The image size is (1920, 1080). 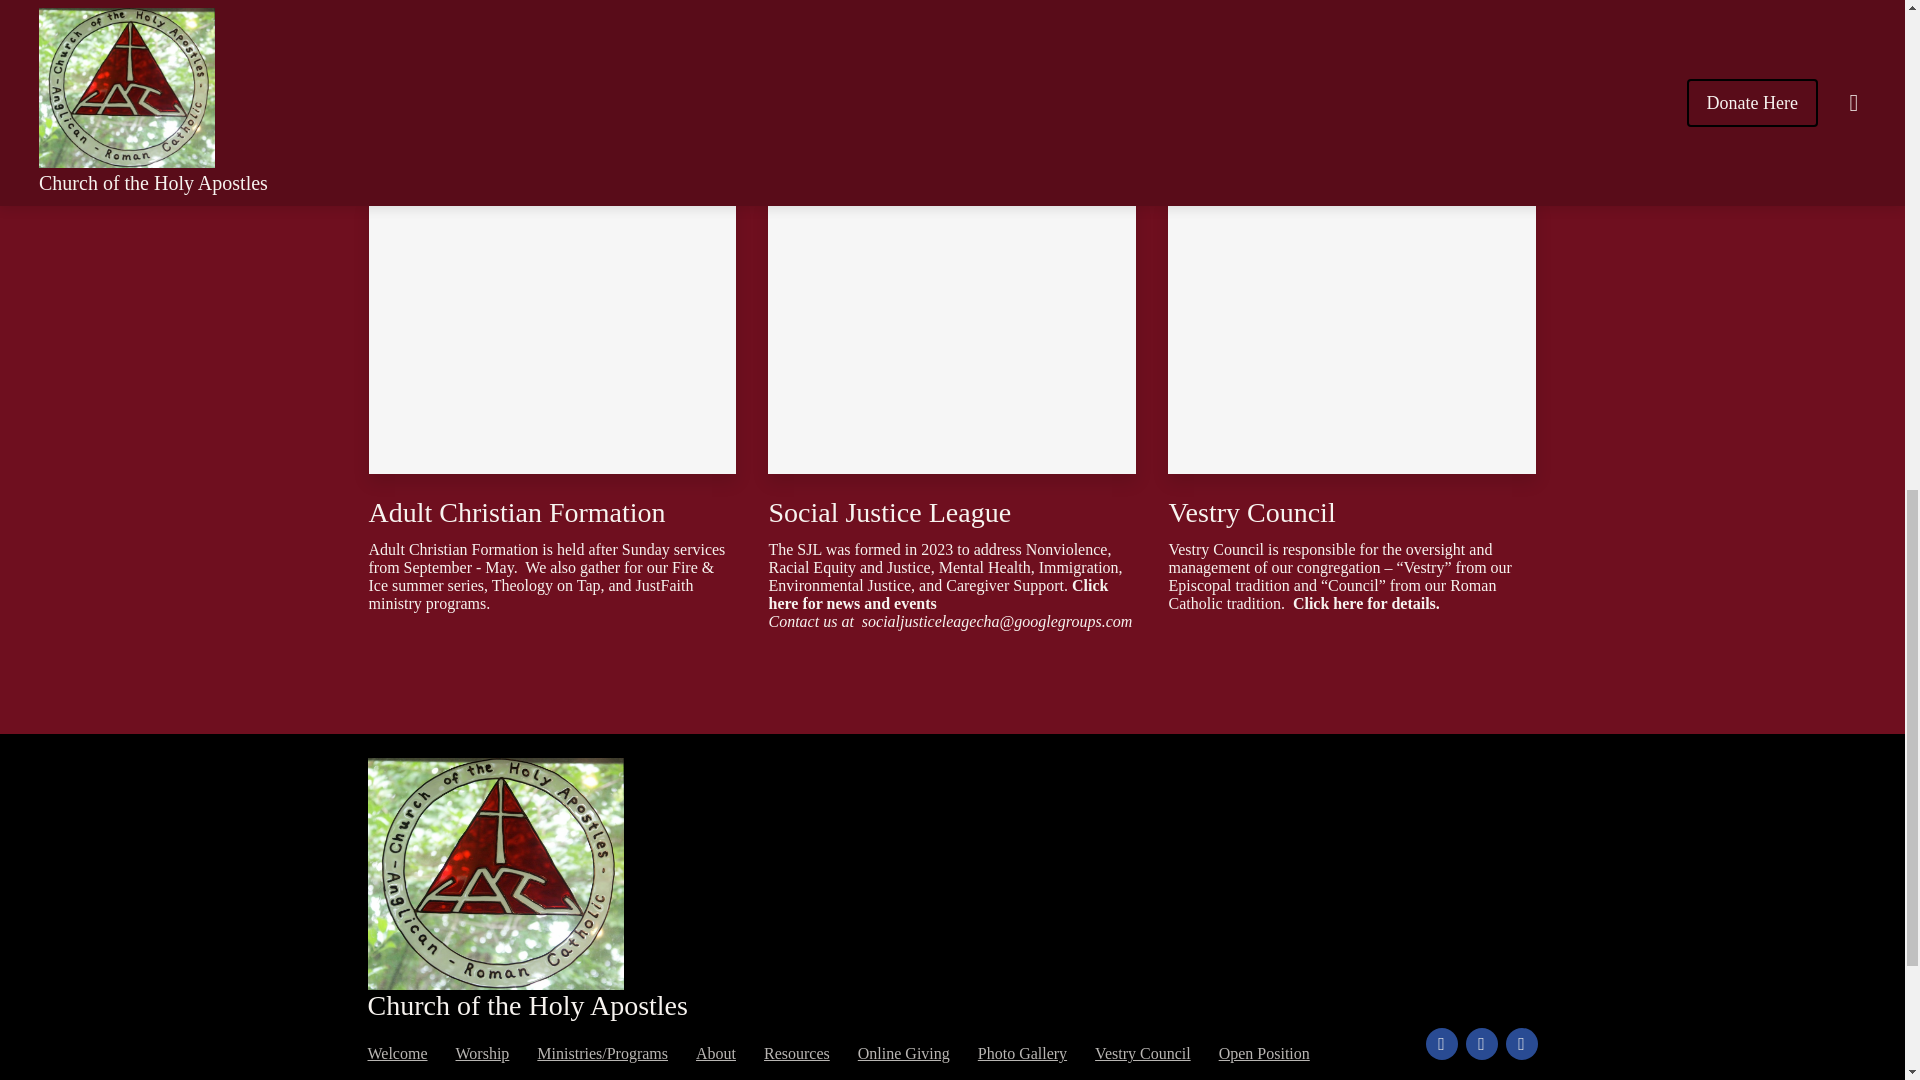 I want to click on Resources, so click(x=796, y=1053).